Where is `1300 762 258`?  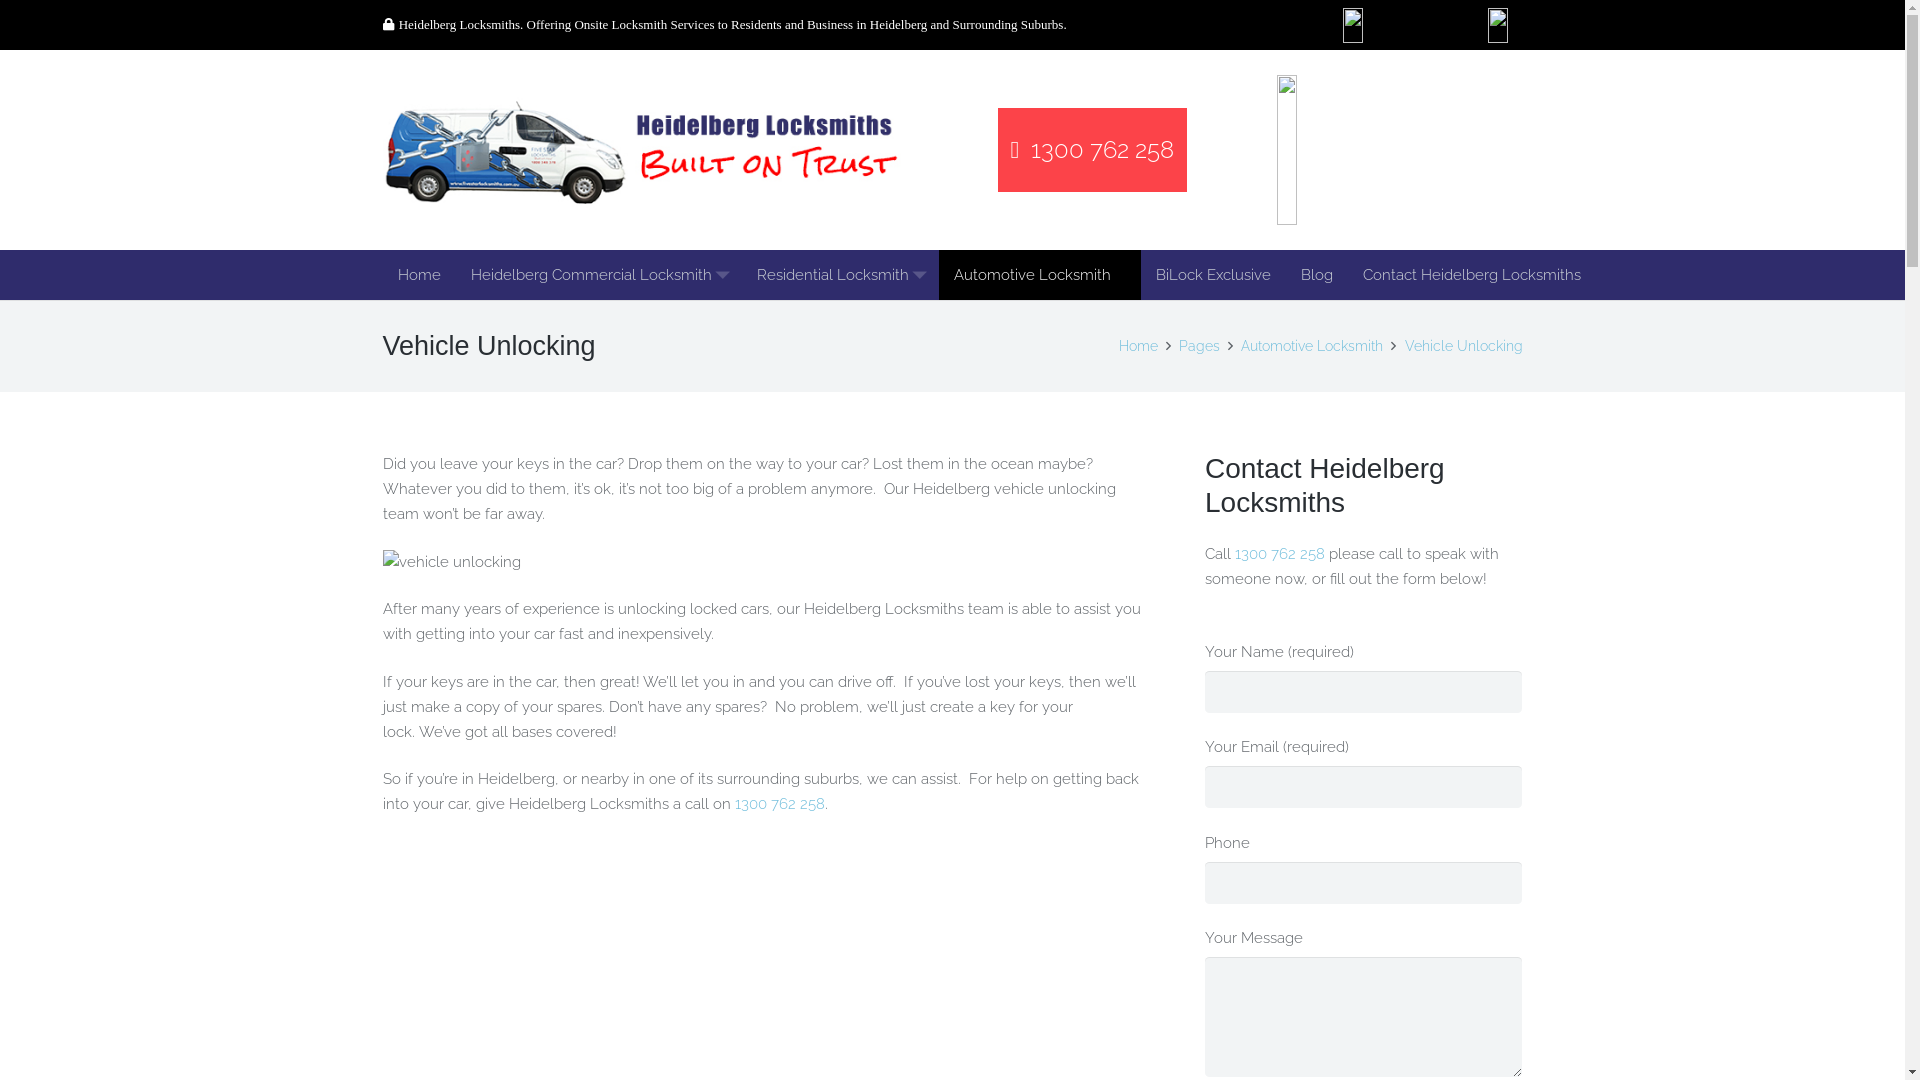
1300 762 258 is located at coordinates (779, 804).